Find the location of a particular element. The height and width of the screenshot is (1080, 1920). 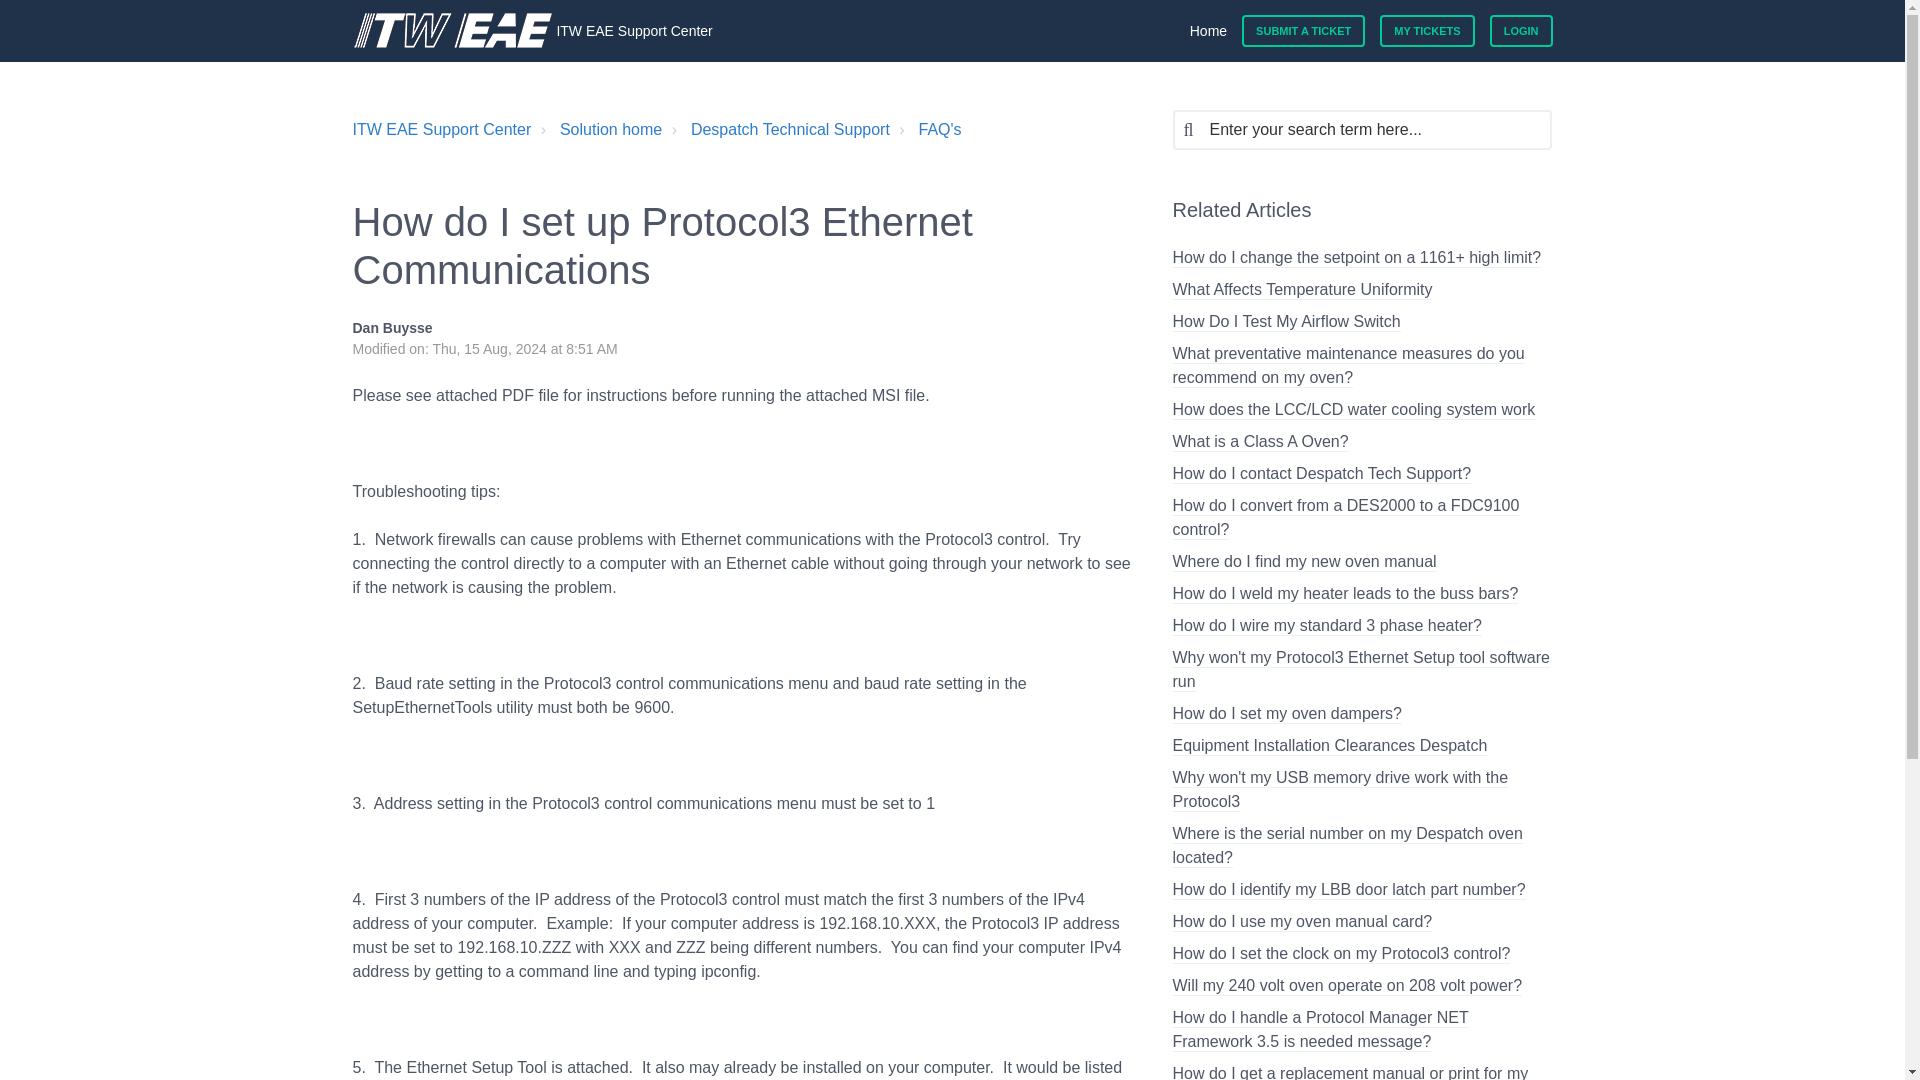

Will my 240 volt oven operate on 208 volt power? is located at coordinates (1346, 986).